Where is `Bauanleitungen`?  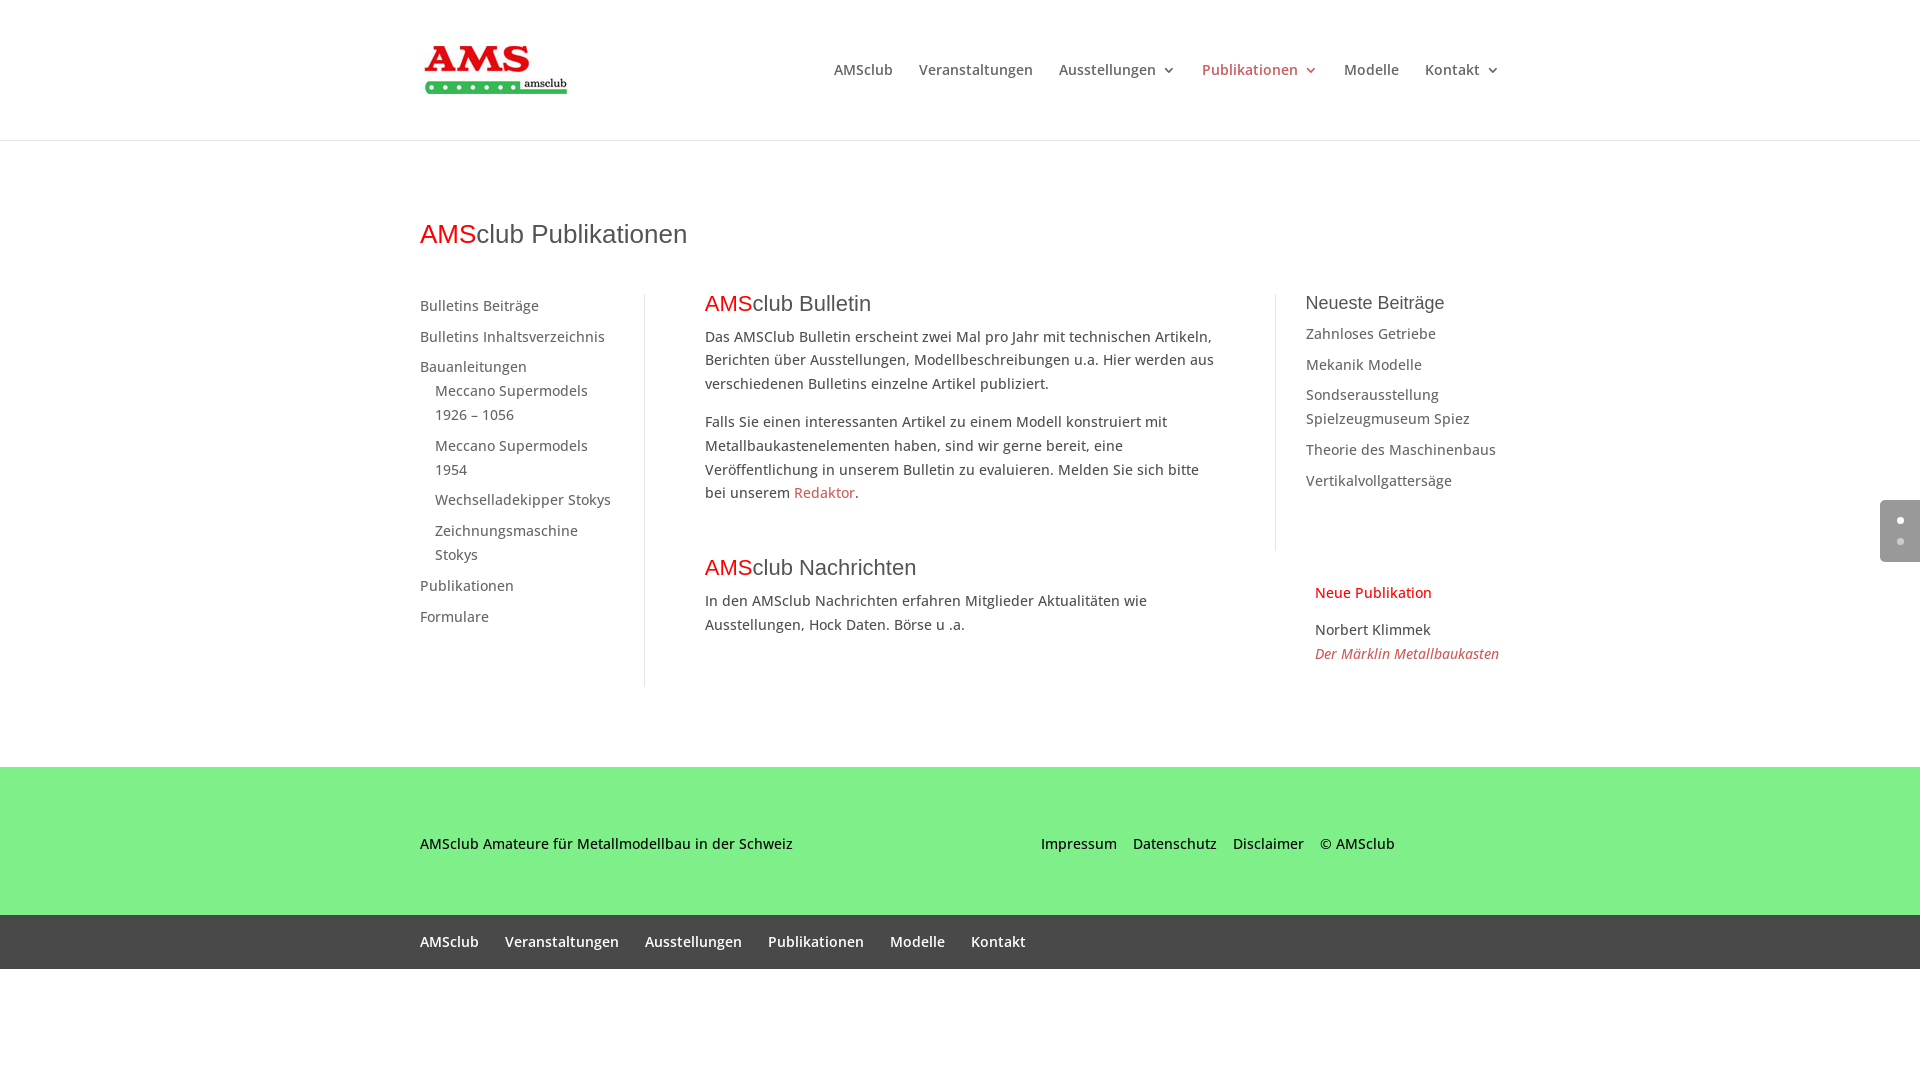
Bauanleitungen is located at coordinates (474, 366).